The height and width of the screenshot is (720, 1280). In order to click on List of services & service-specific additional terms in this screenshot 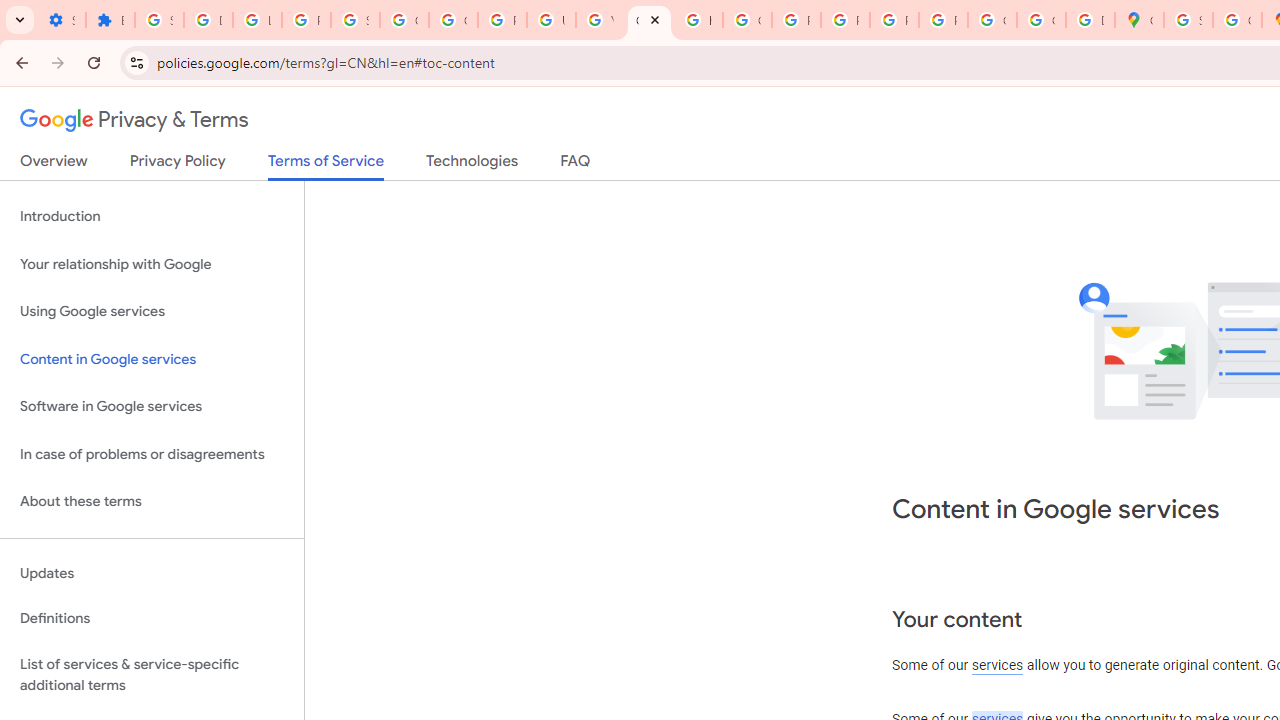, I will do `click(152, 674)`.